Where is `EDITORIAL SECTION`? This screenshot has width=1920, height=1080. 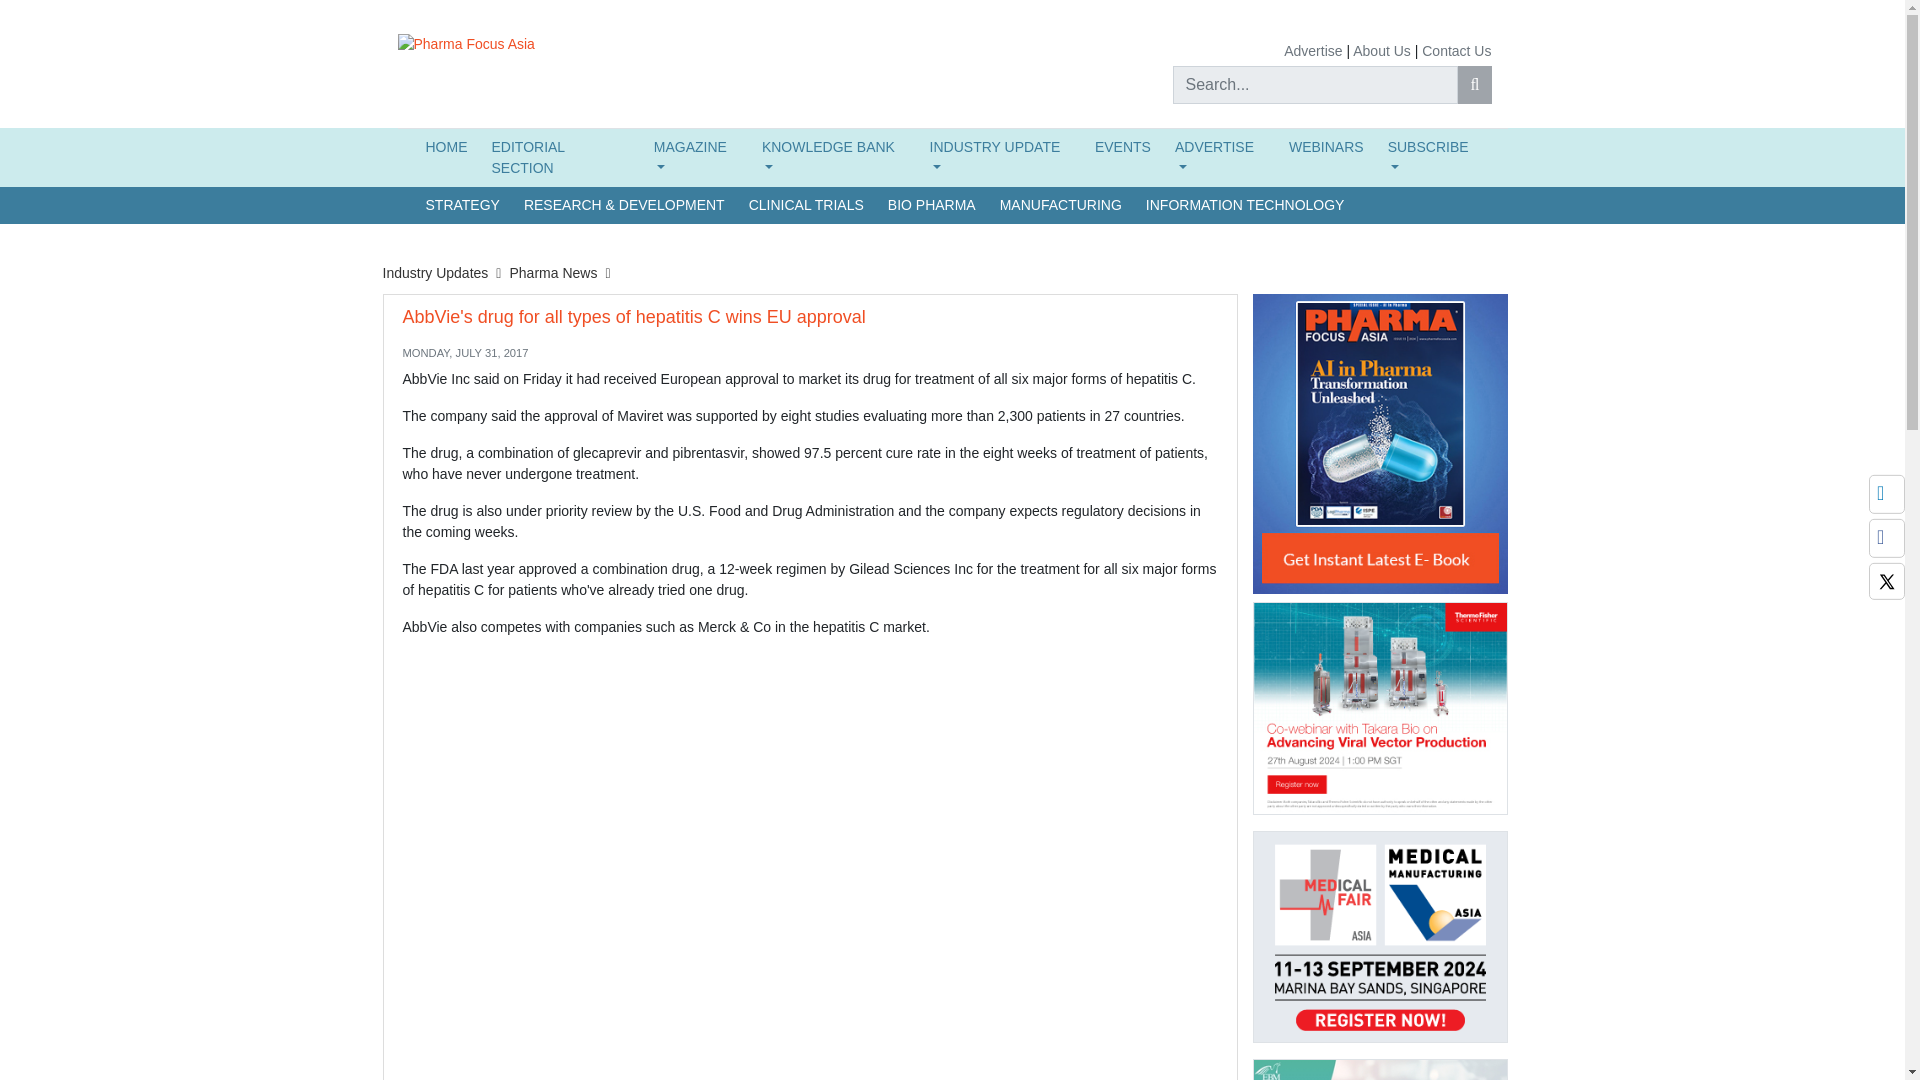
EDITORIAL SECTION is located at coordinates (560, 157).